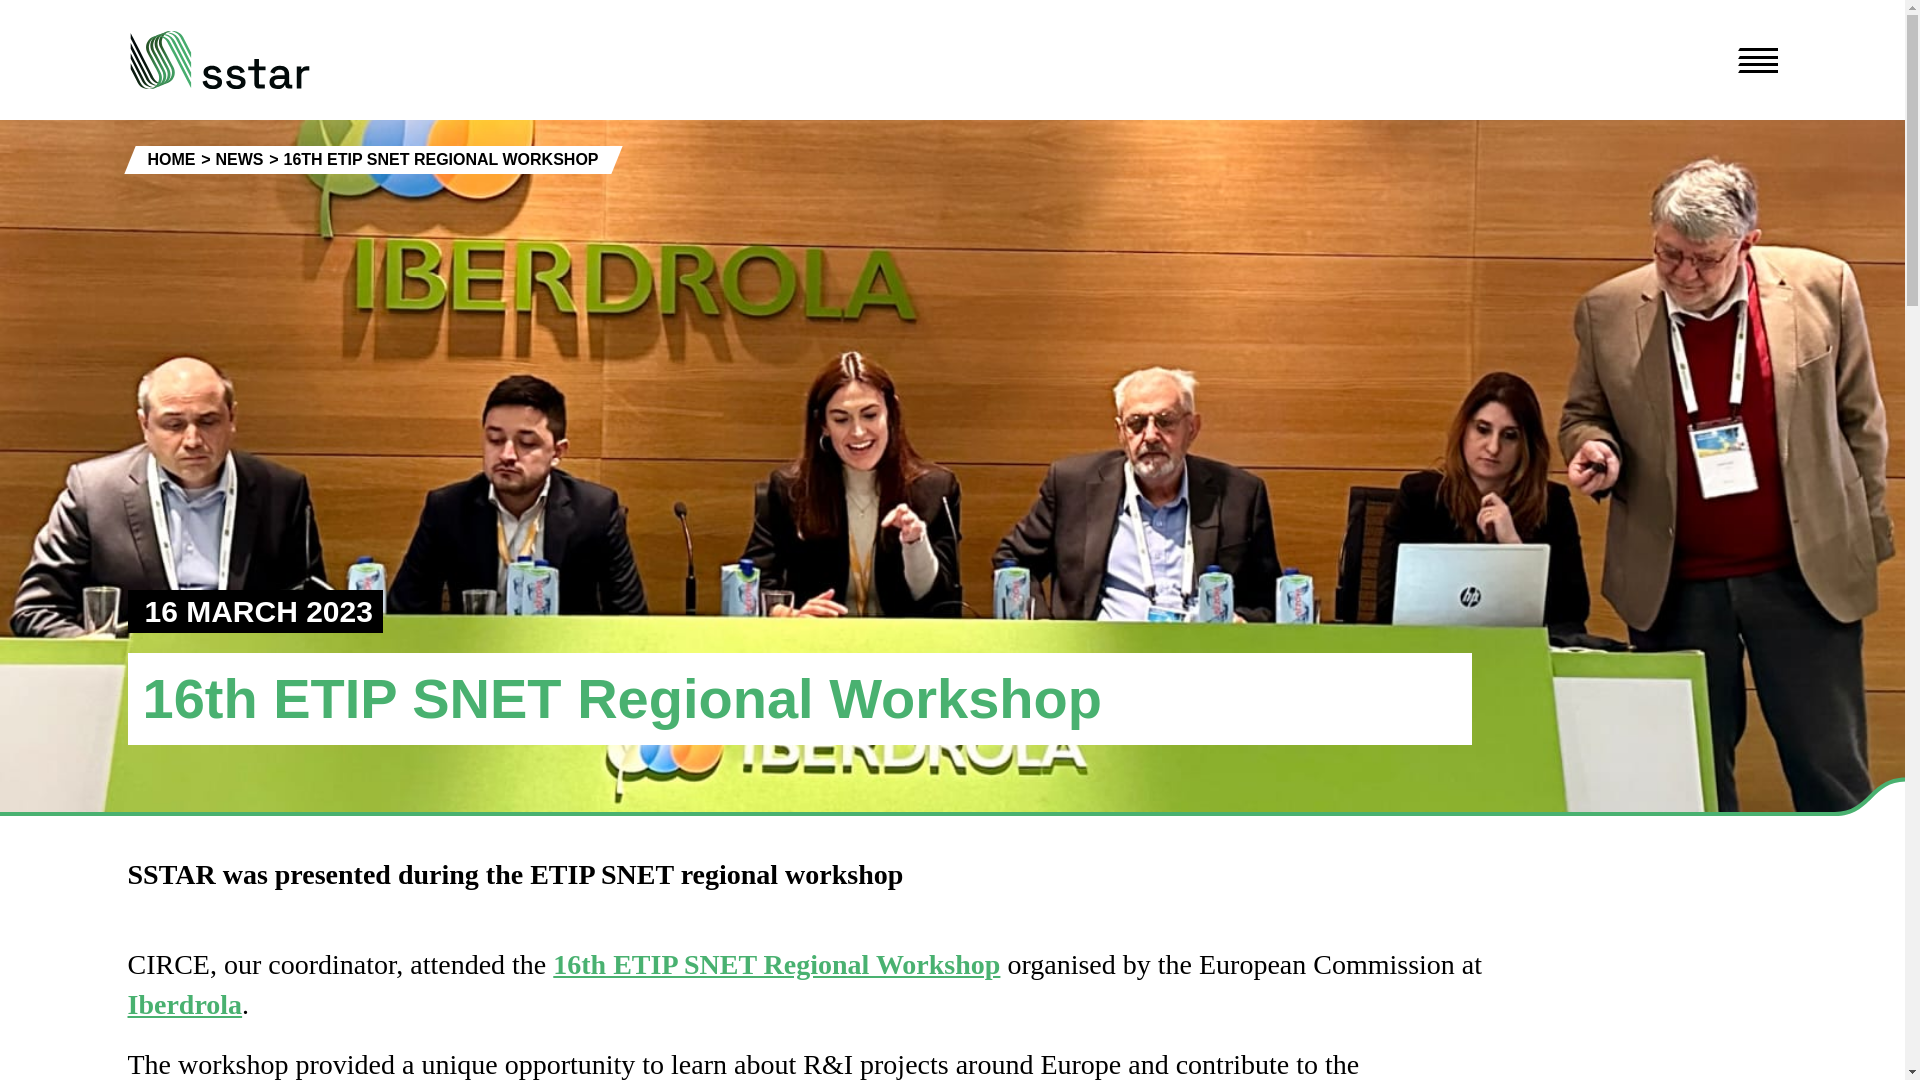 This screenshot has height=1080, width=1920. Describe the element at coordinates (171, 159) in the screenshot. I see `HOME` at that location.